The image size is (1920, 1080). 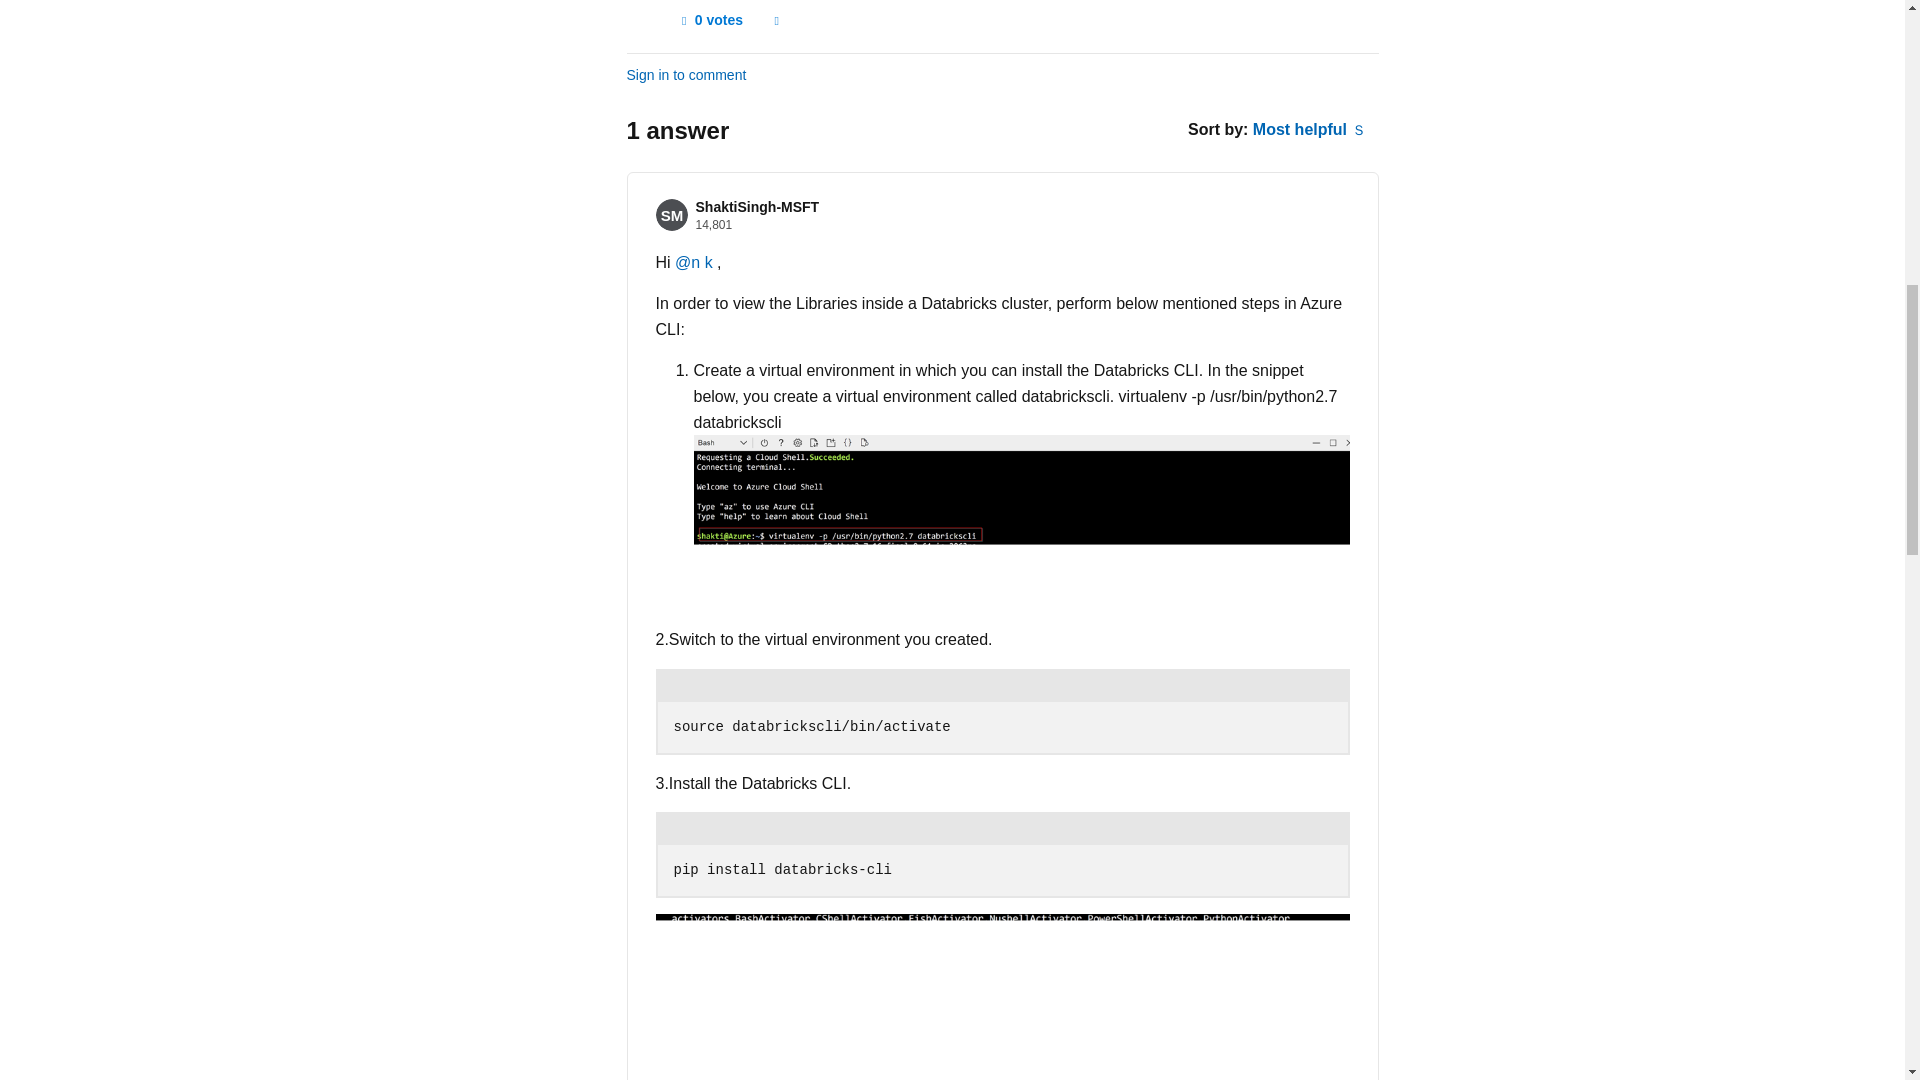 What do you see at coordinates (710, 20) in the screenshot?
I see `This comment is helpful` at bounding box center [710, 20].